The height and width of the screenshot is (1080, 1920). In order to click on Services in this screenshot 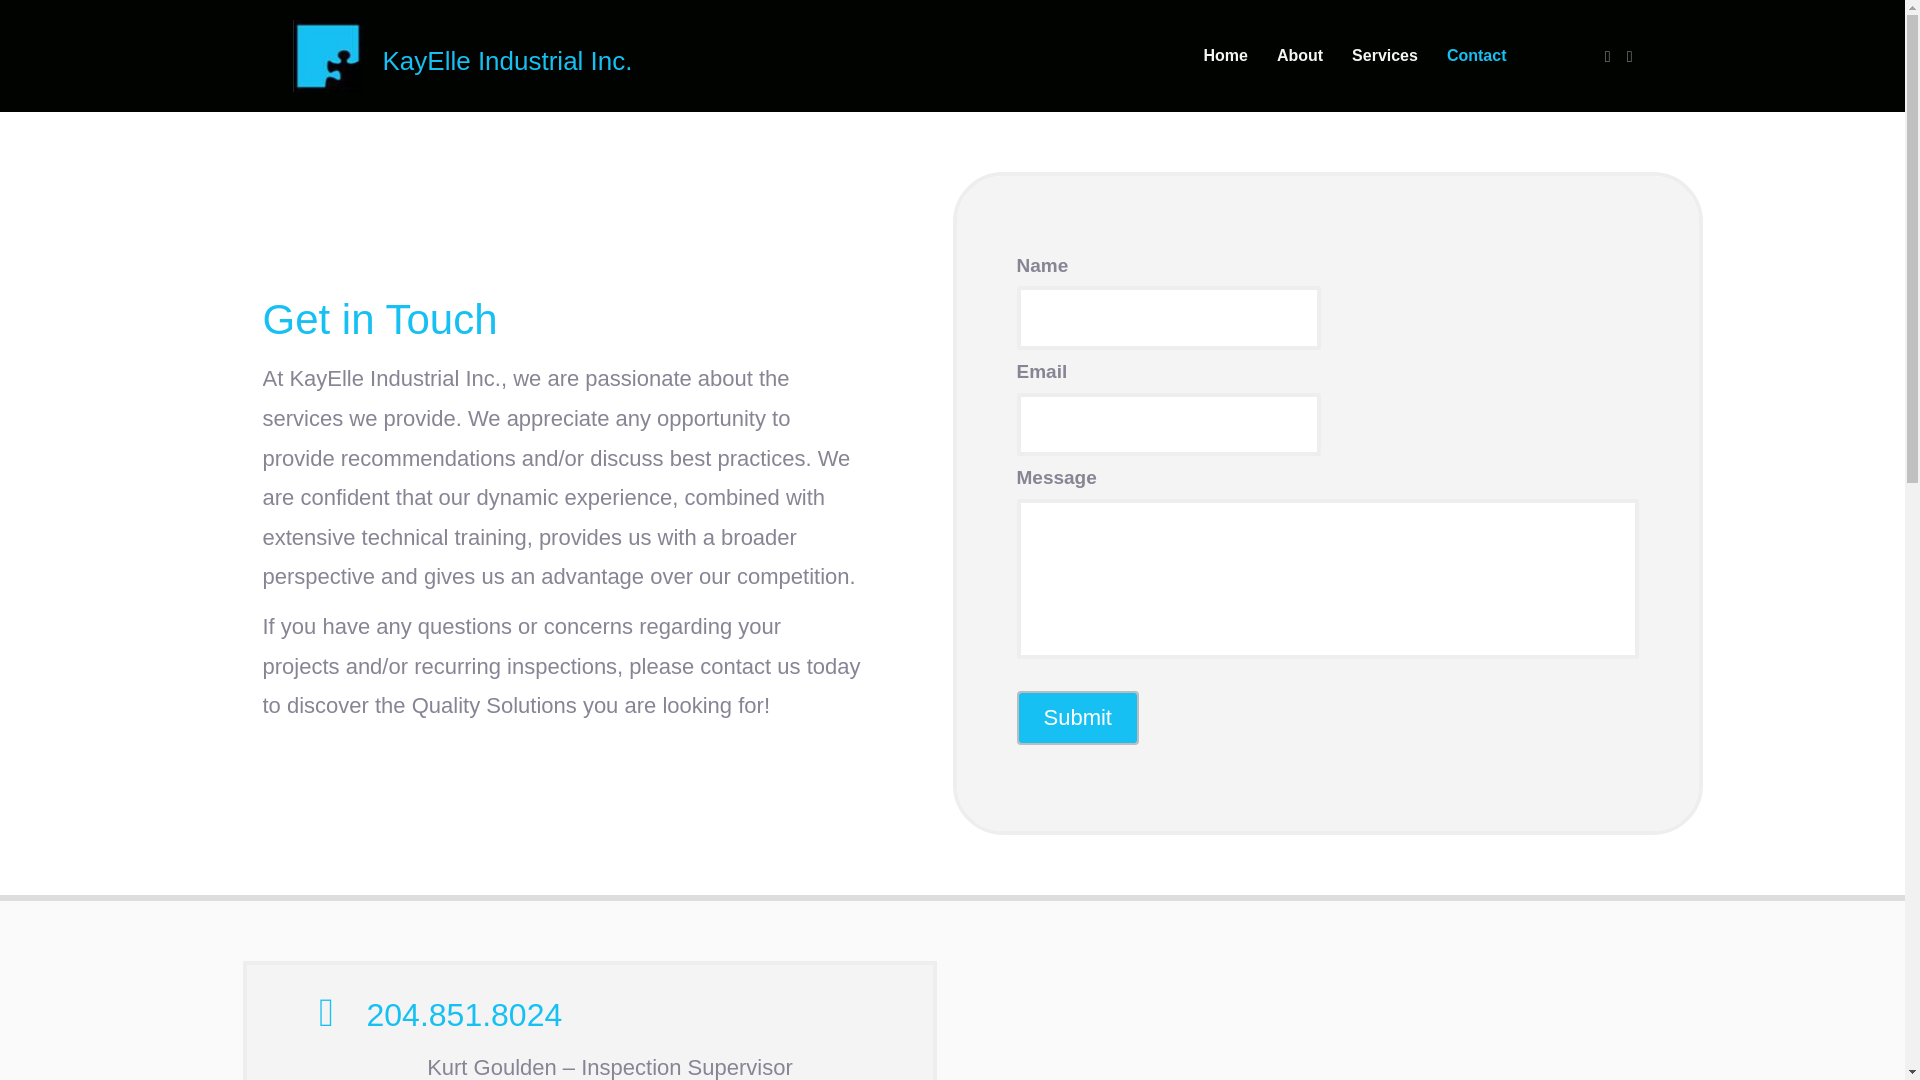, I will do `click(1385, 55)`.